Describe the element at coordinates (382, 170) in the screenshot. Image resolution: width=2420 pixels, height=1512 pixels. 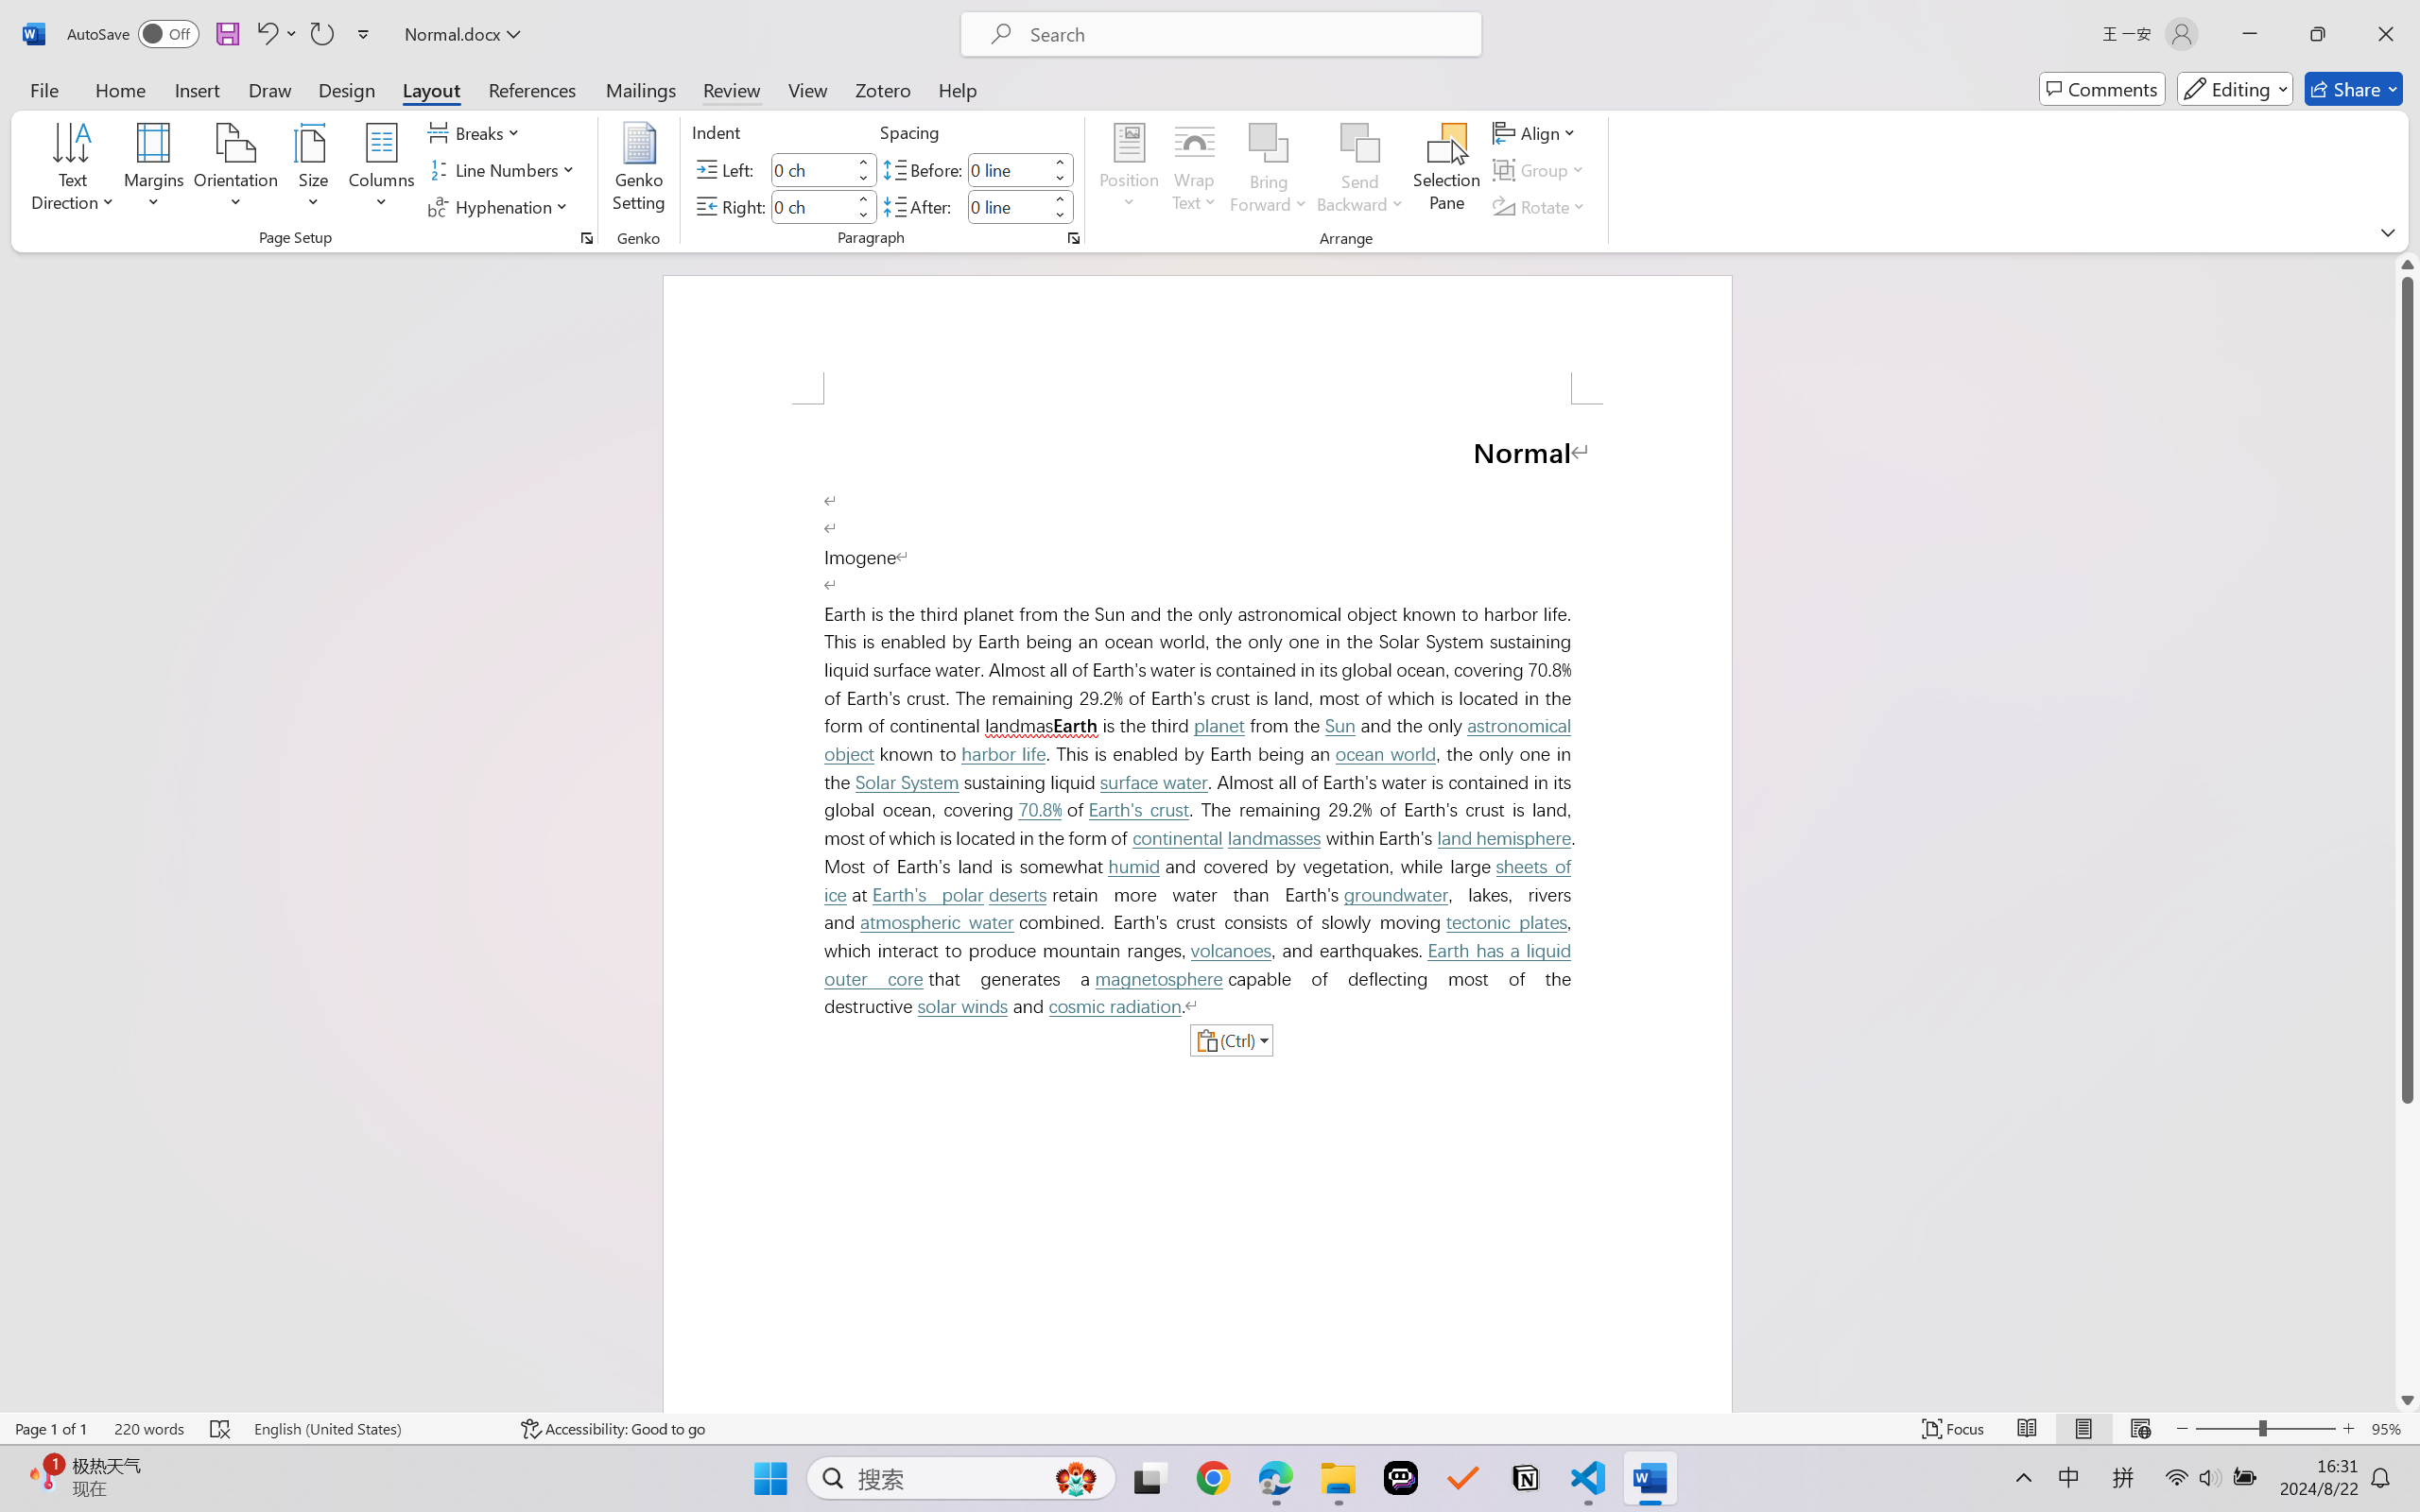
I see `Columns` at that location.